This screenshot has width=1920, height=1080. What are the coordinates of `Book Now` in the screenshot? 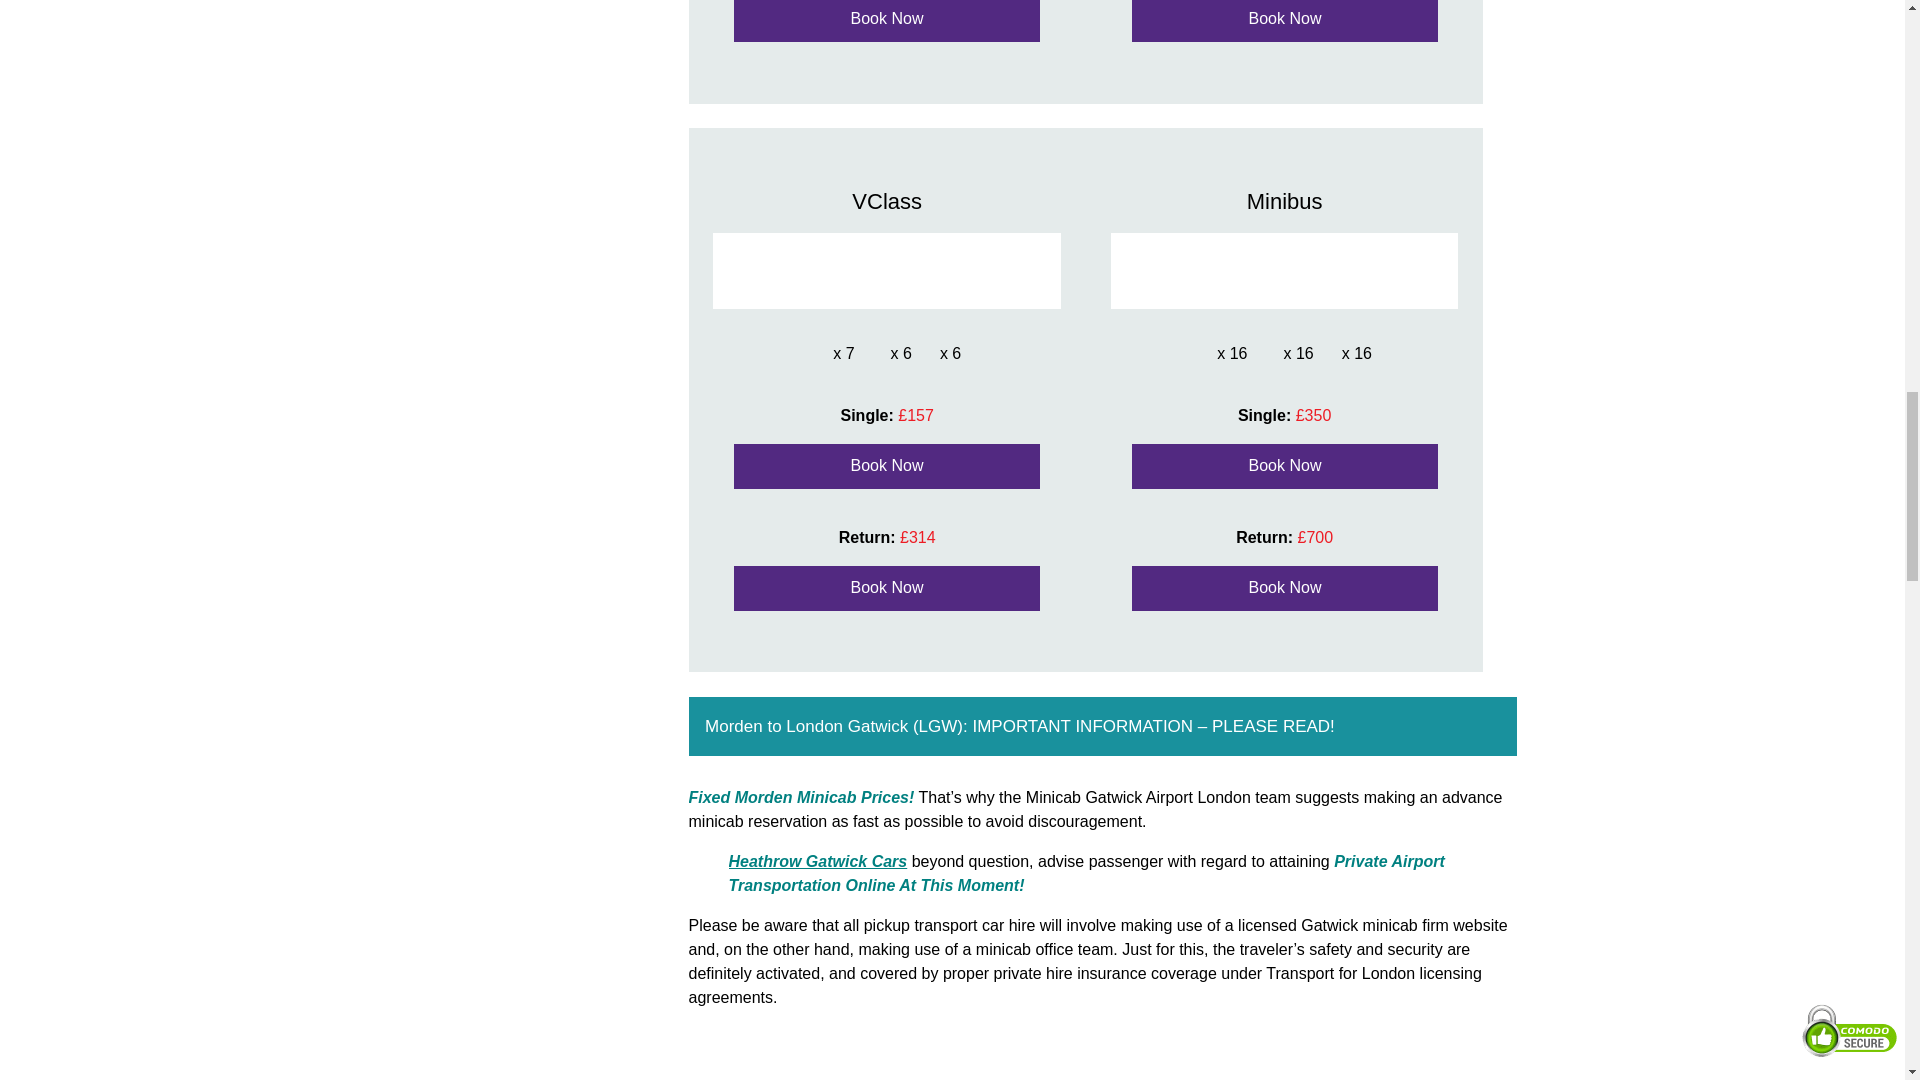 It's located at (886, 588).